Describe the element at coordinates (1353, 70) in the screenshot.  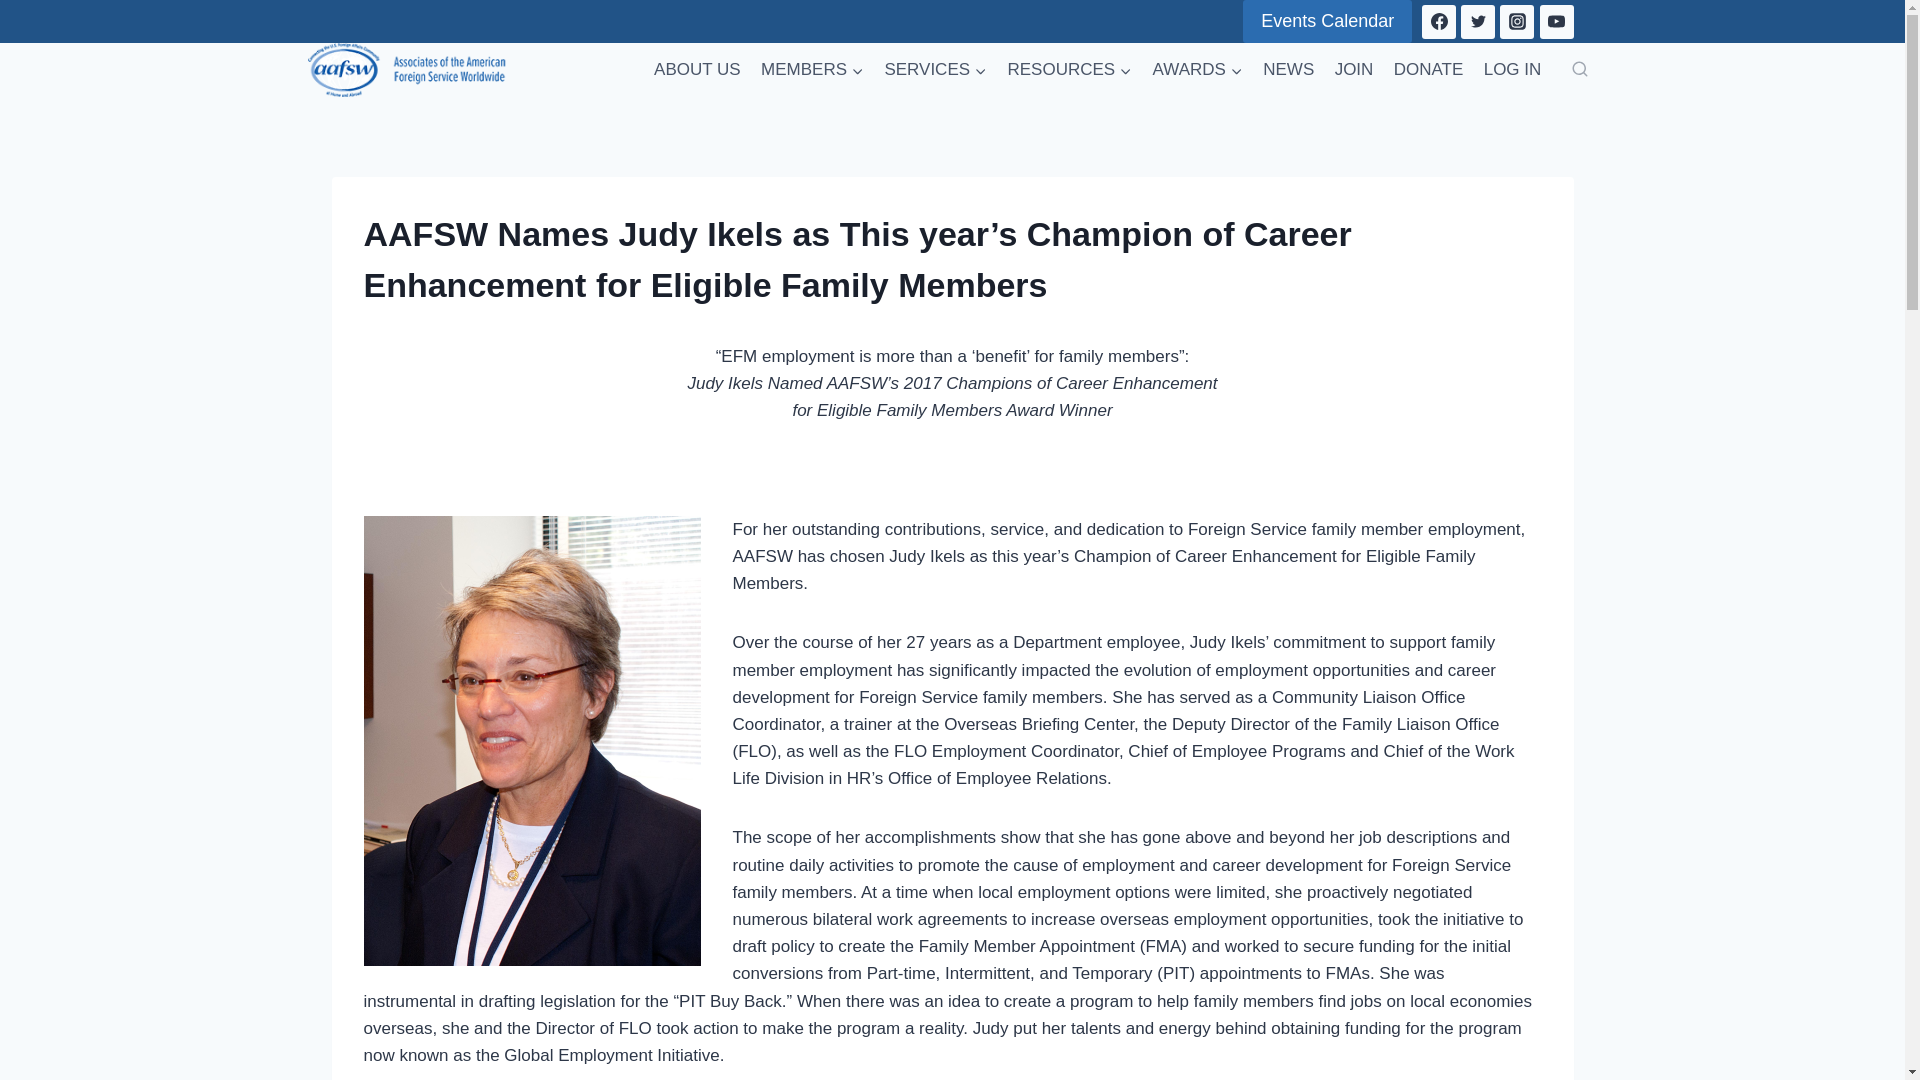
I see `JOIN` at that location.